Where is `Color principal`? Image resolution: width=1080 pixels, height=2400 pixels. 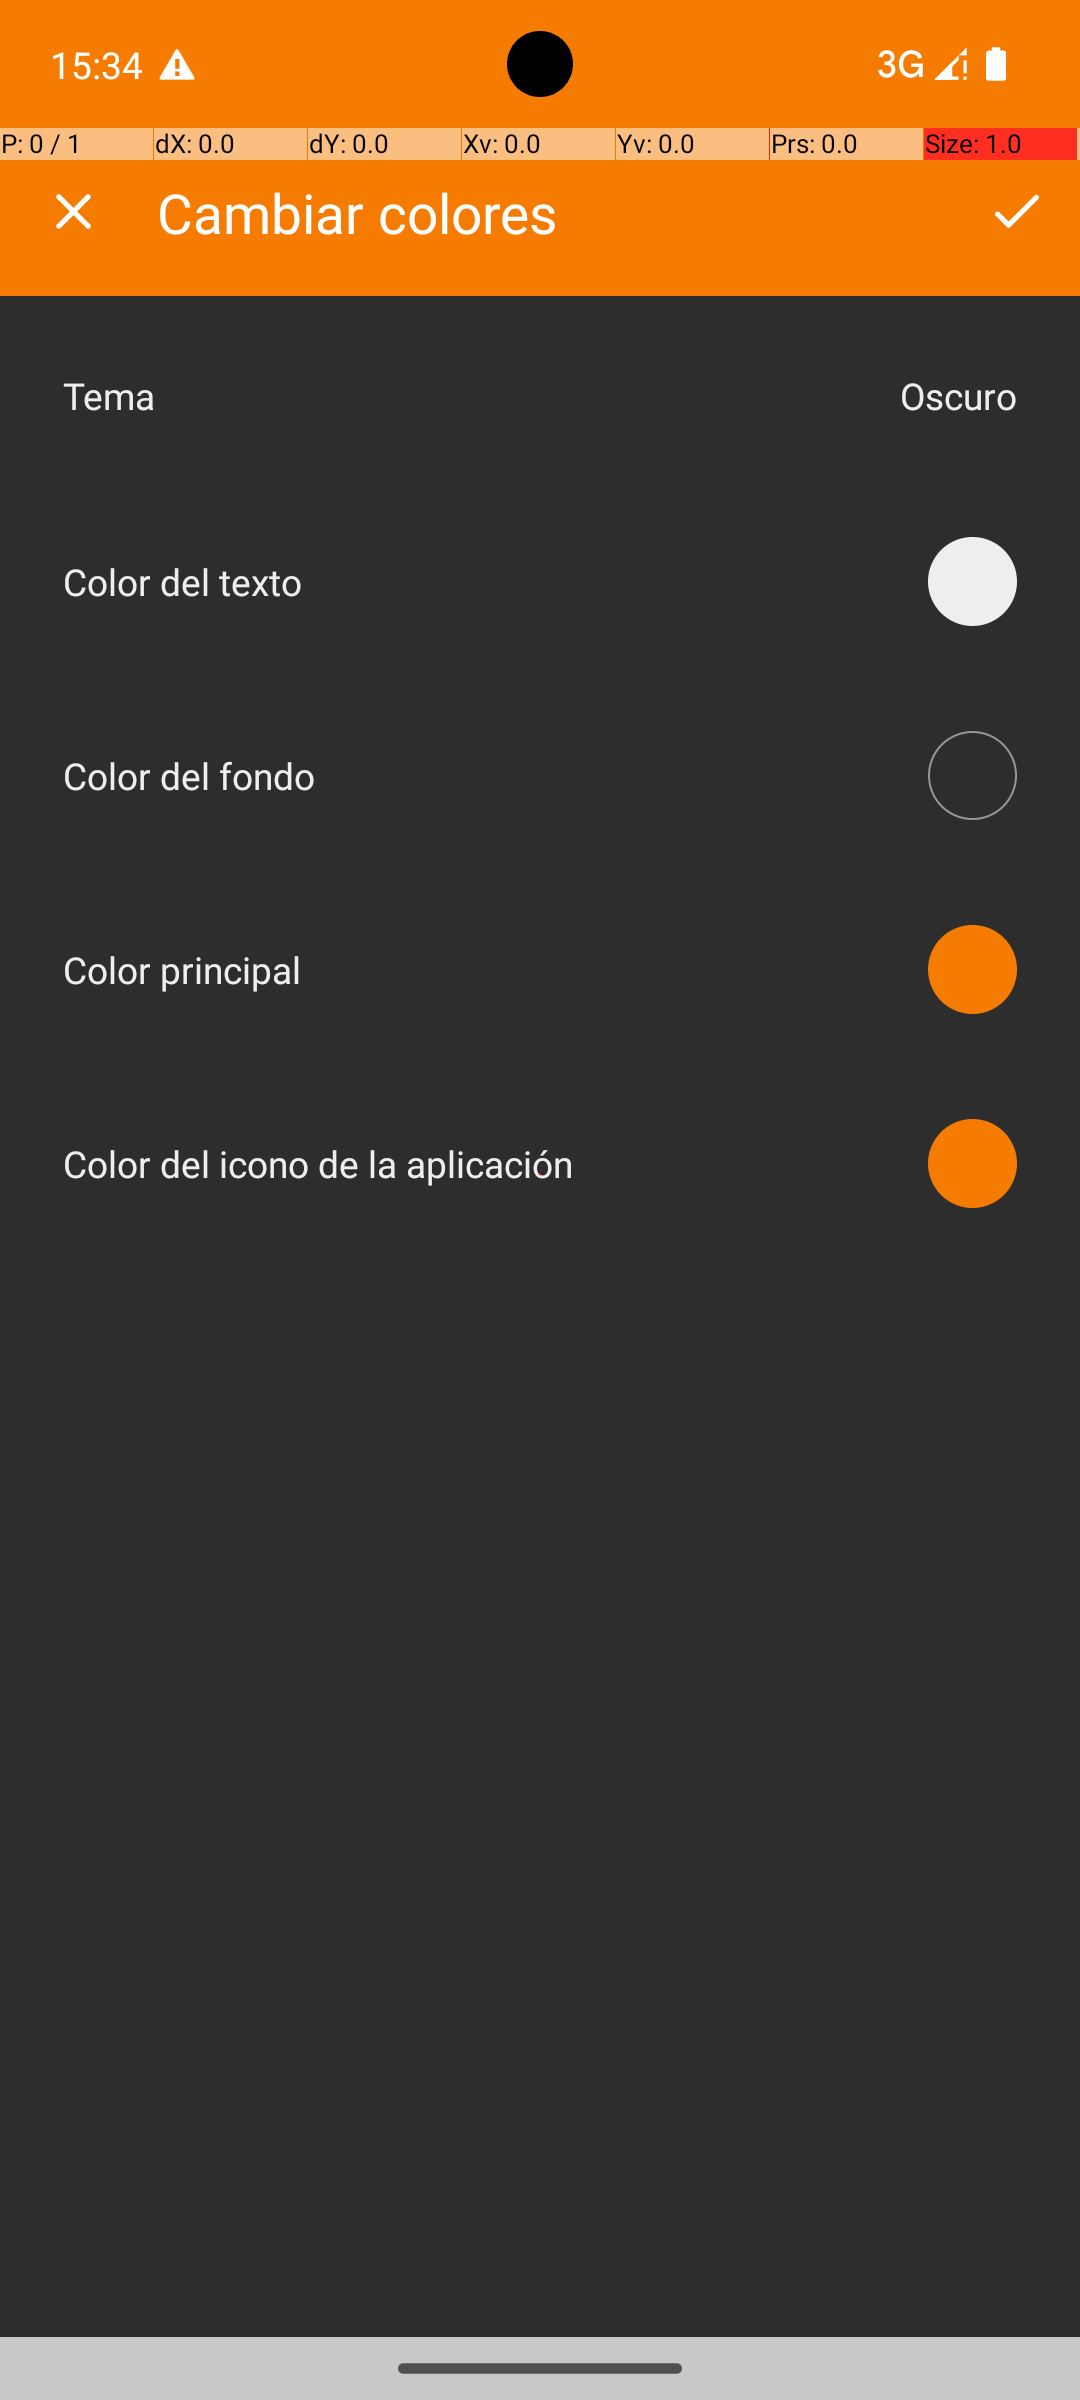 Color principal is located at coordinates (182, 970).